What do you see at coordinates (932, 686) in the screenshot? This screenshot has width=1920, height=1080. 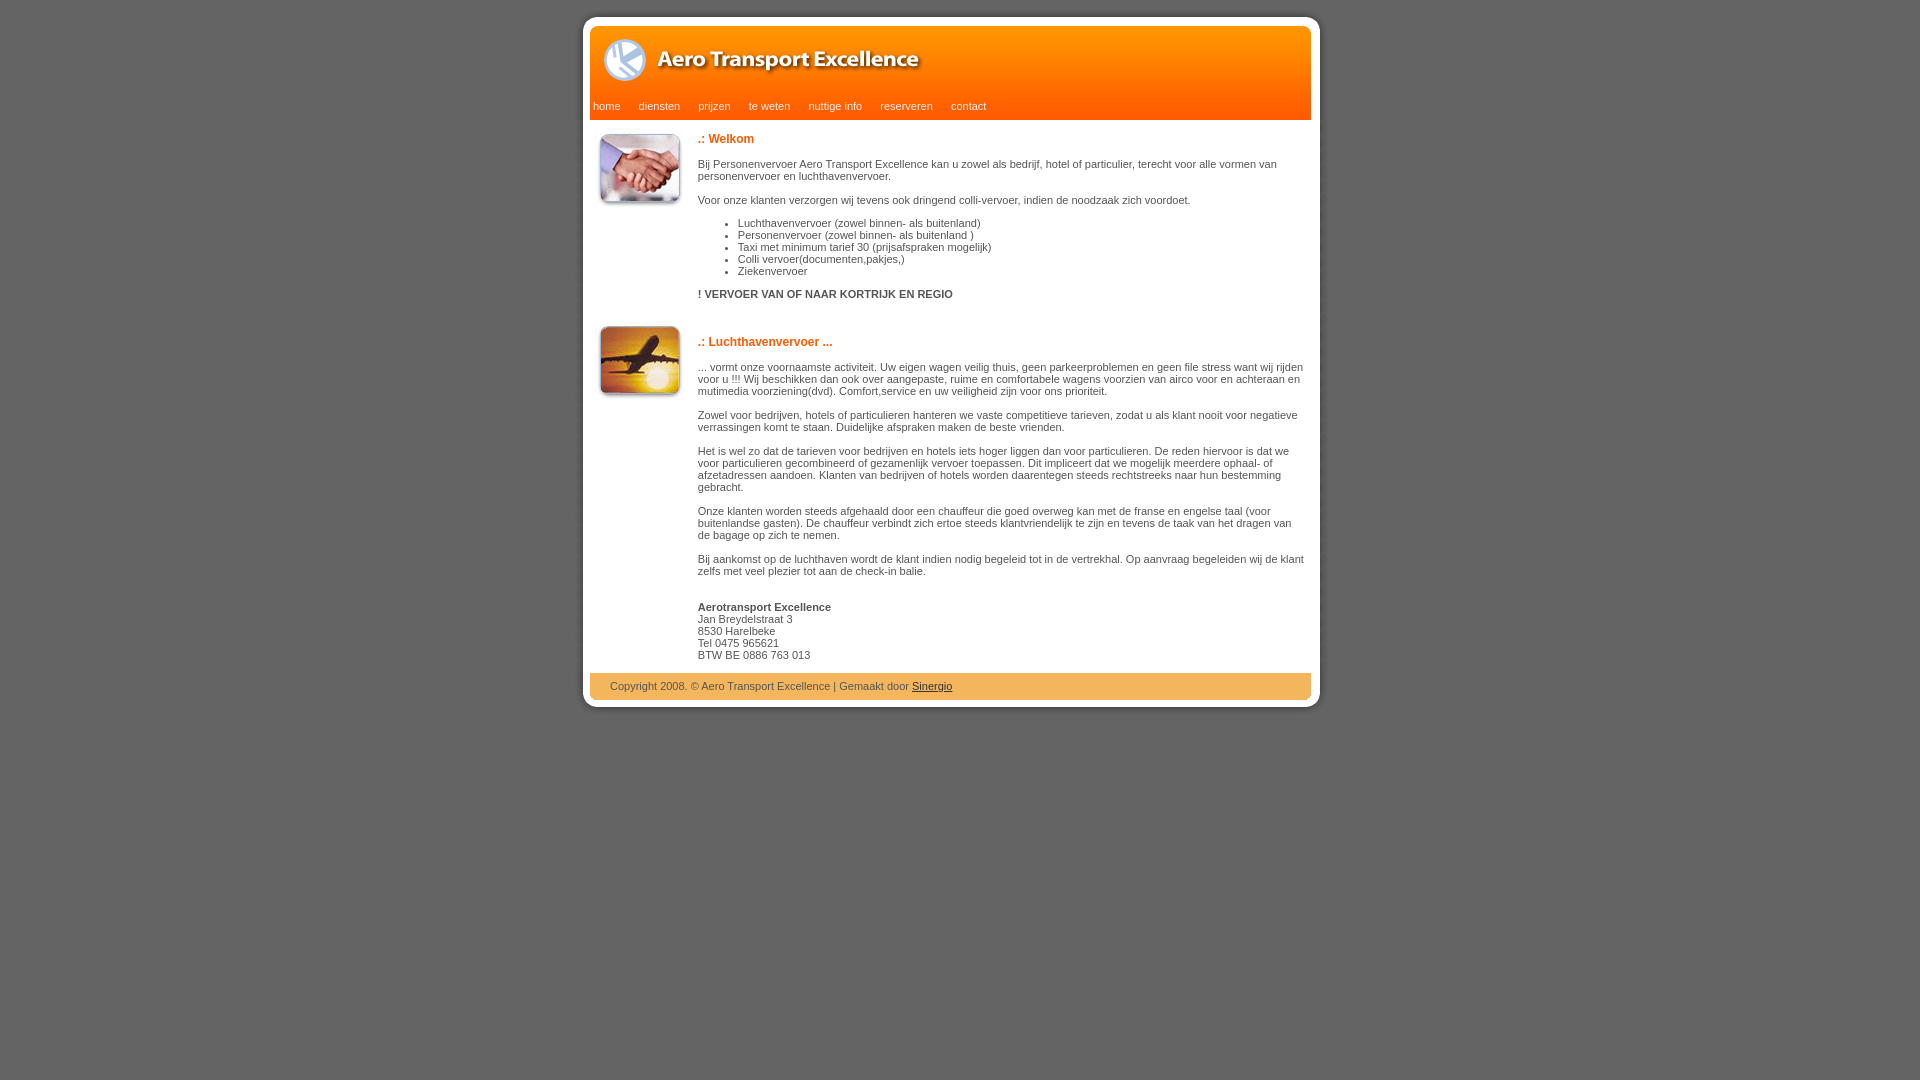 I see `Sinergio` at bounding box center [932, 686].